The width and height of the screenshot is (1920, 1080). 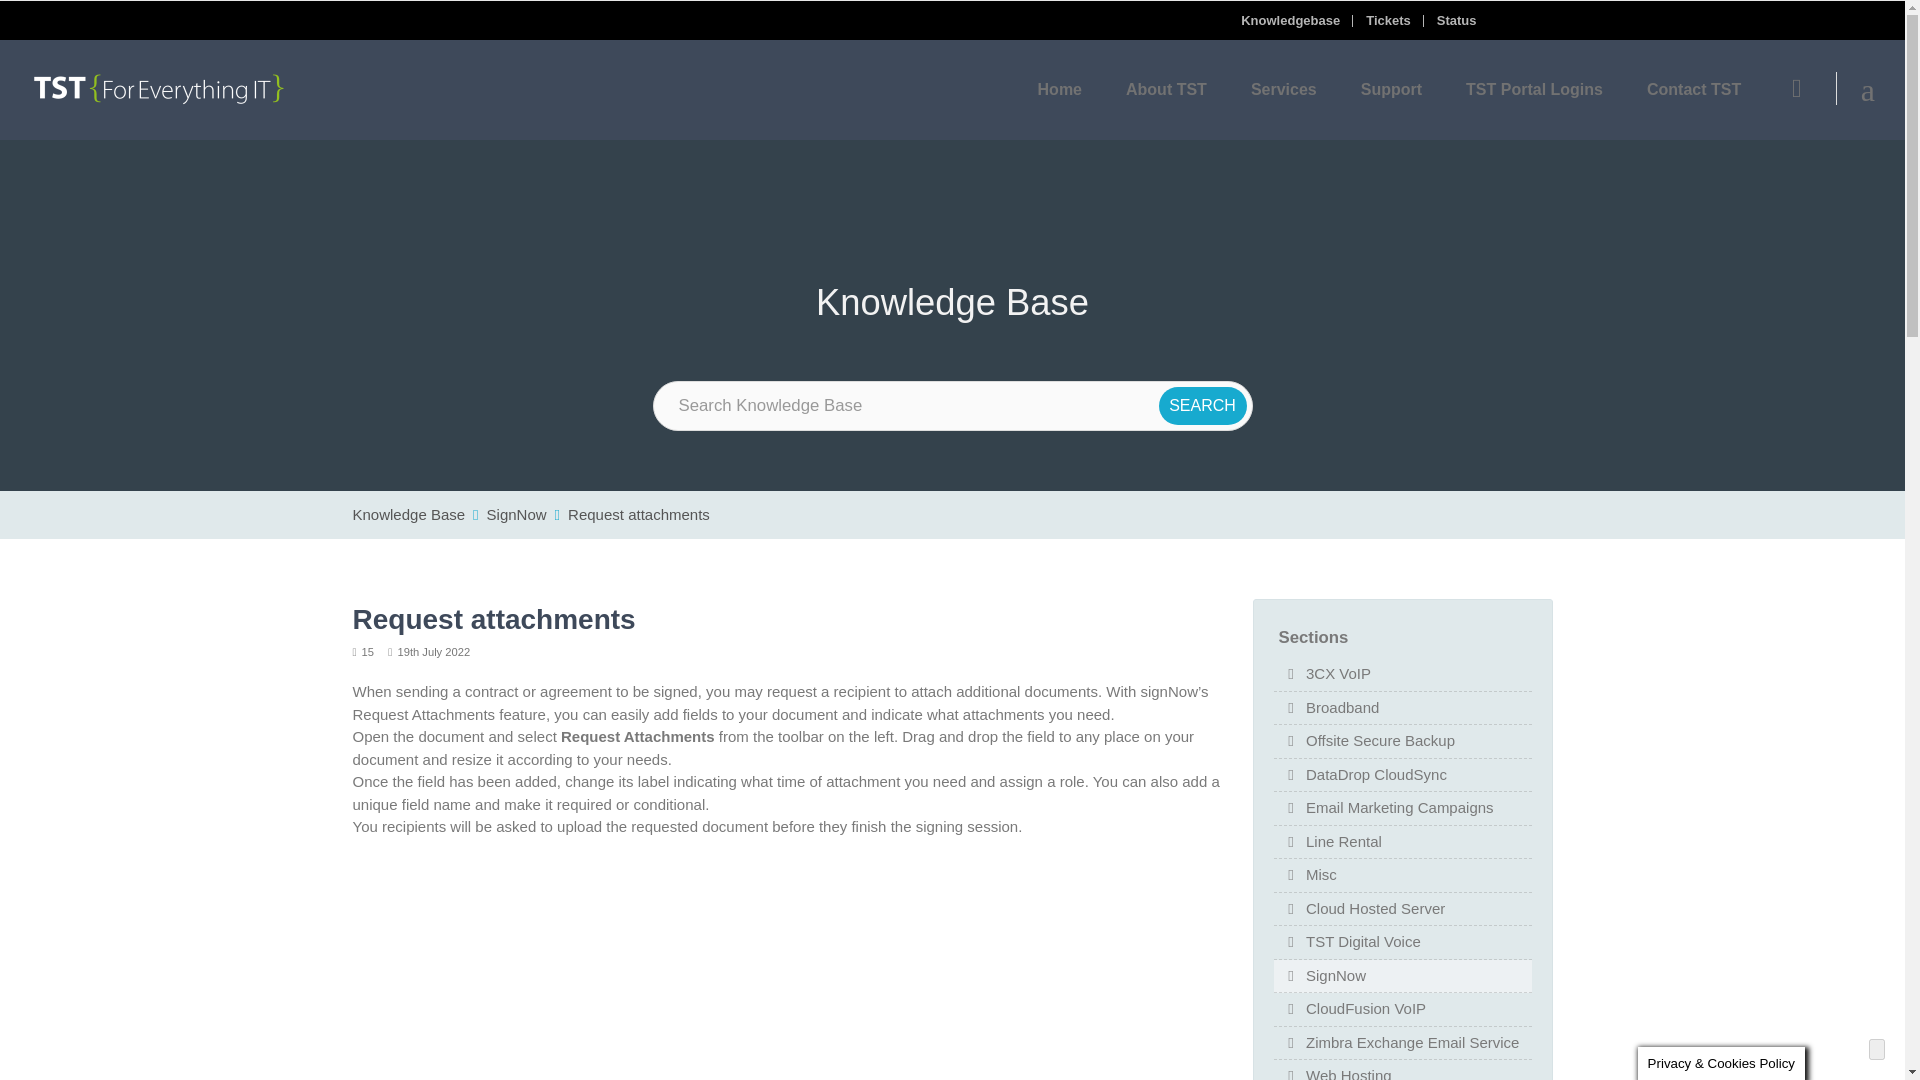 I want to click on Tickets, so click(x=1394, y=20).